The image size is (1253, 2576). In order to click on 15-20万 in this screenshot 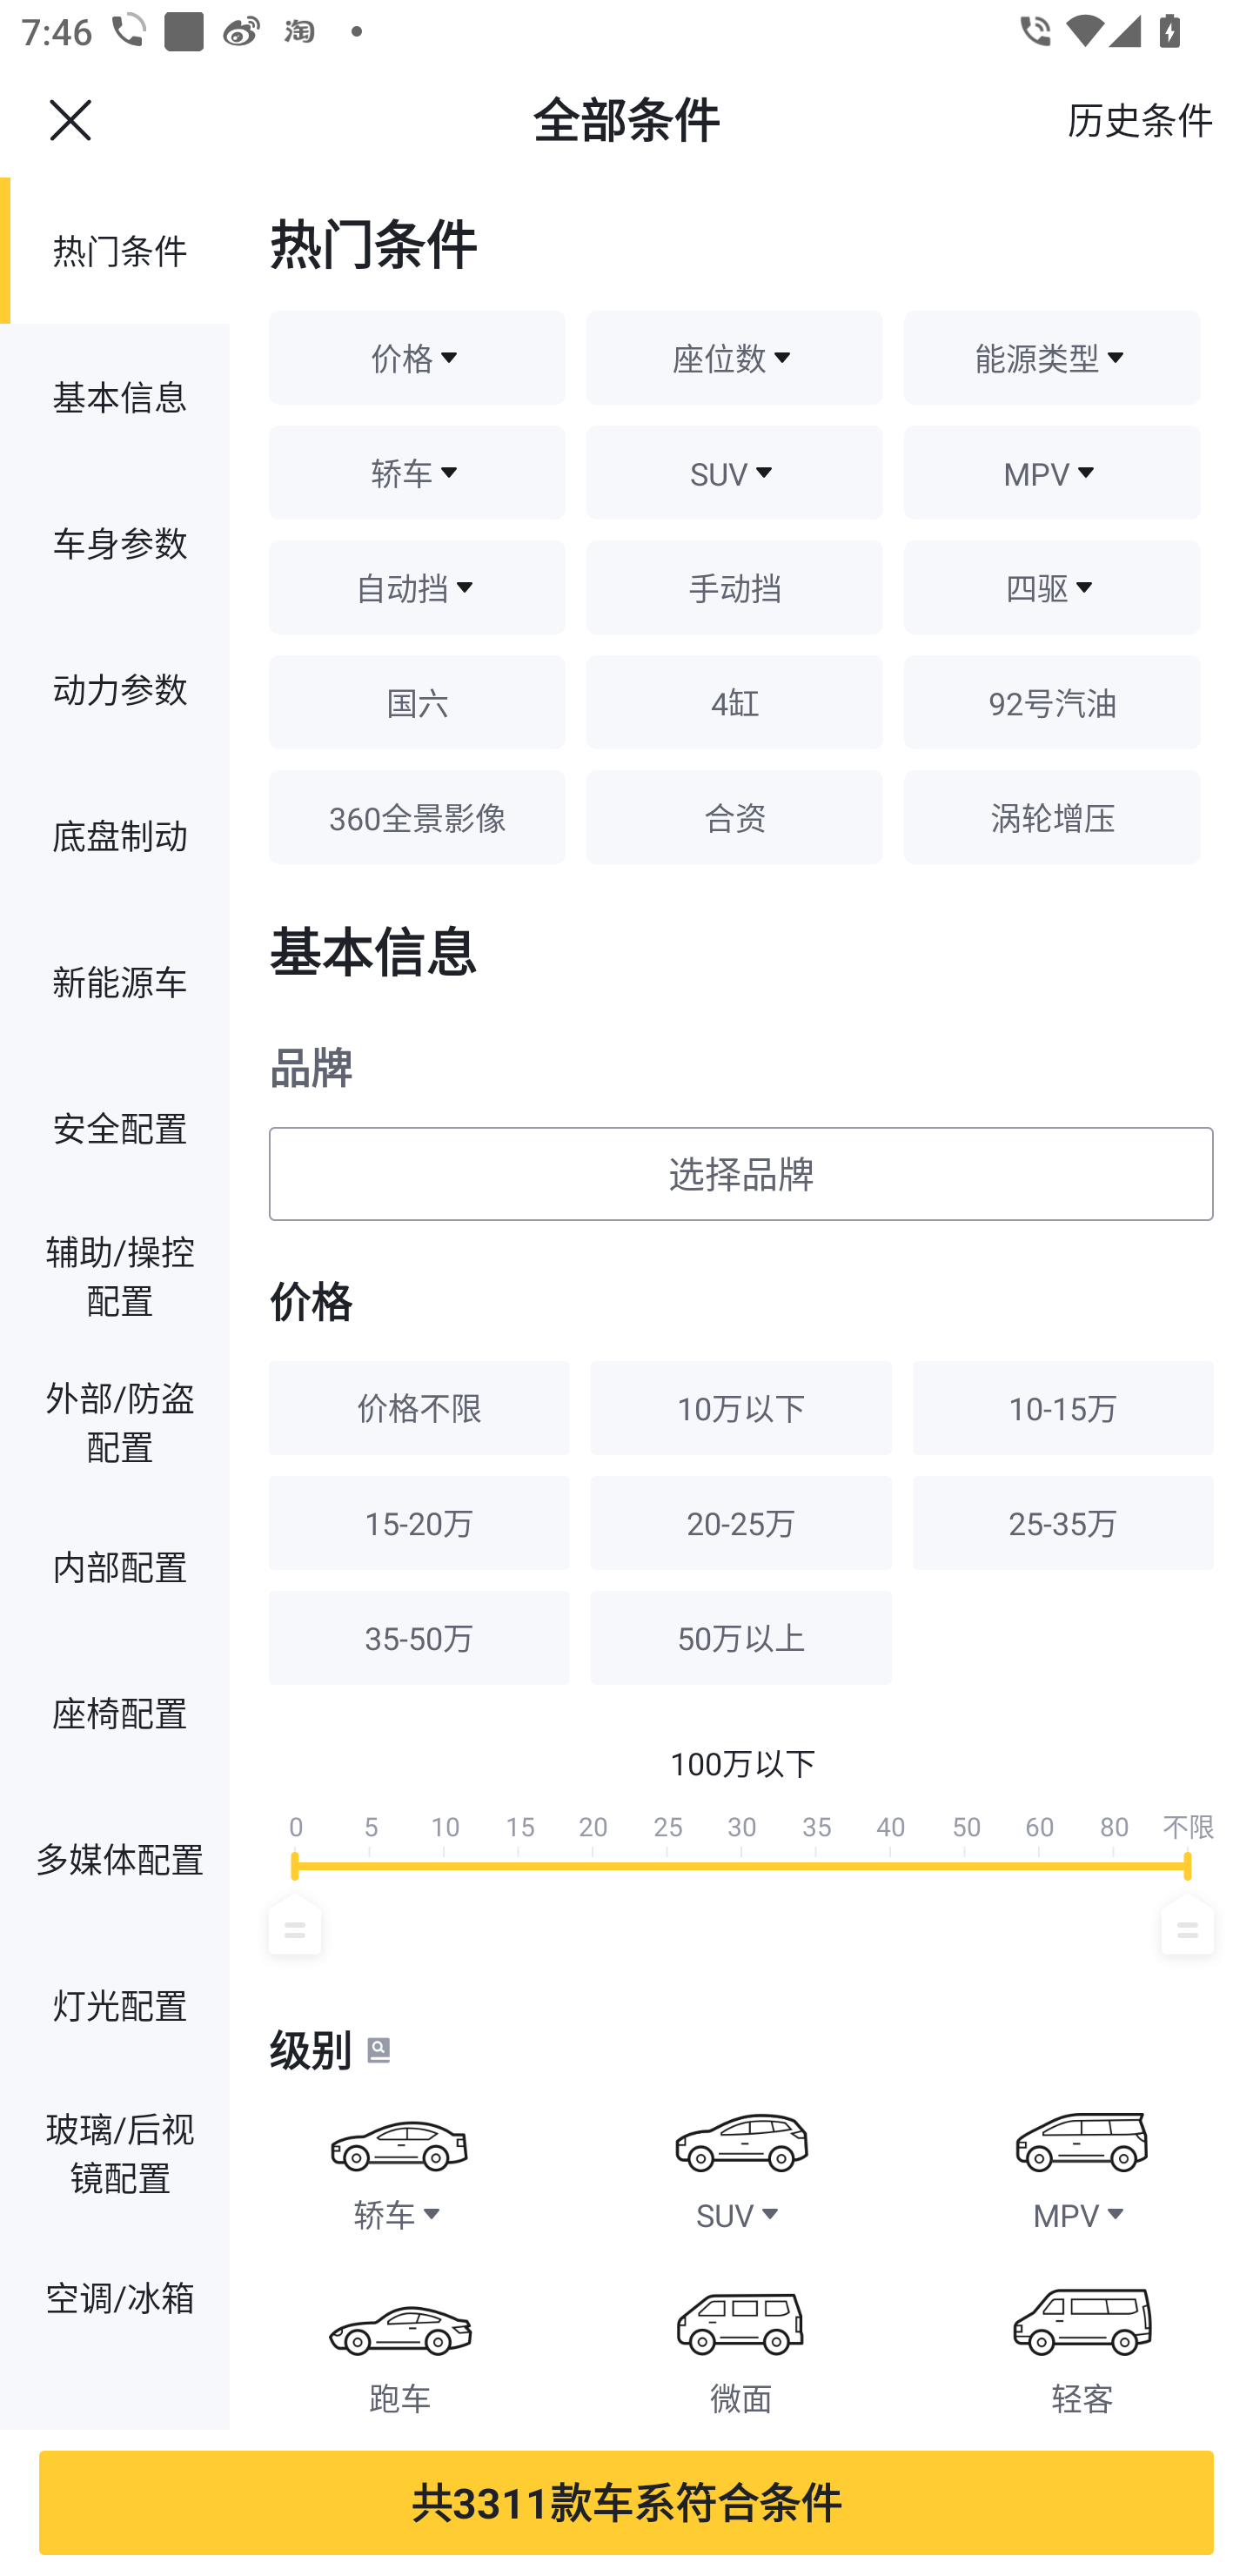, I will do `click(419, 1522)`.